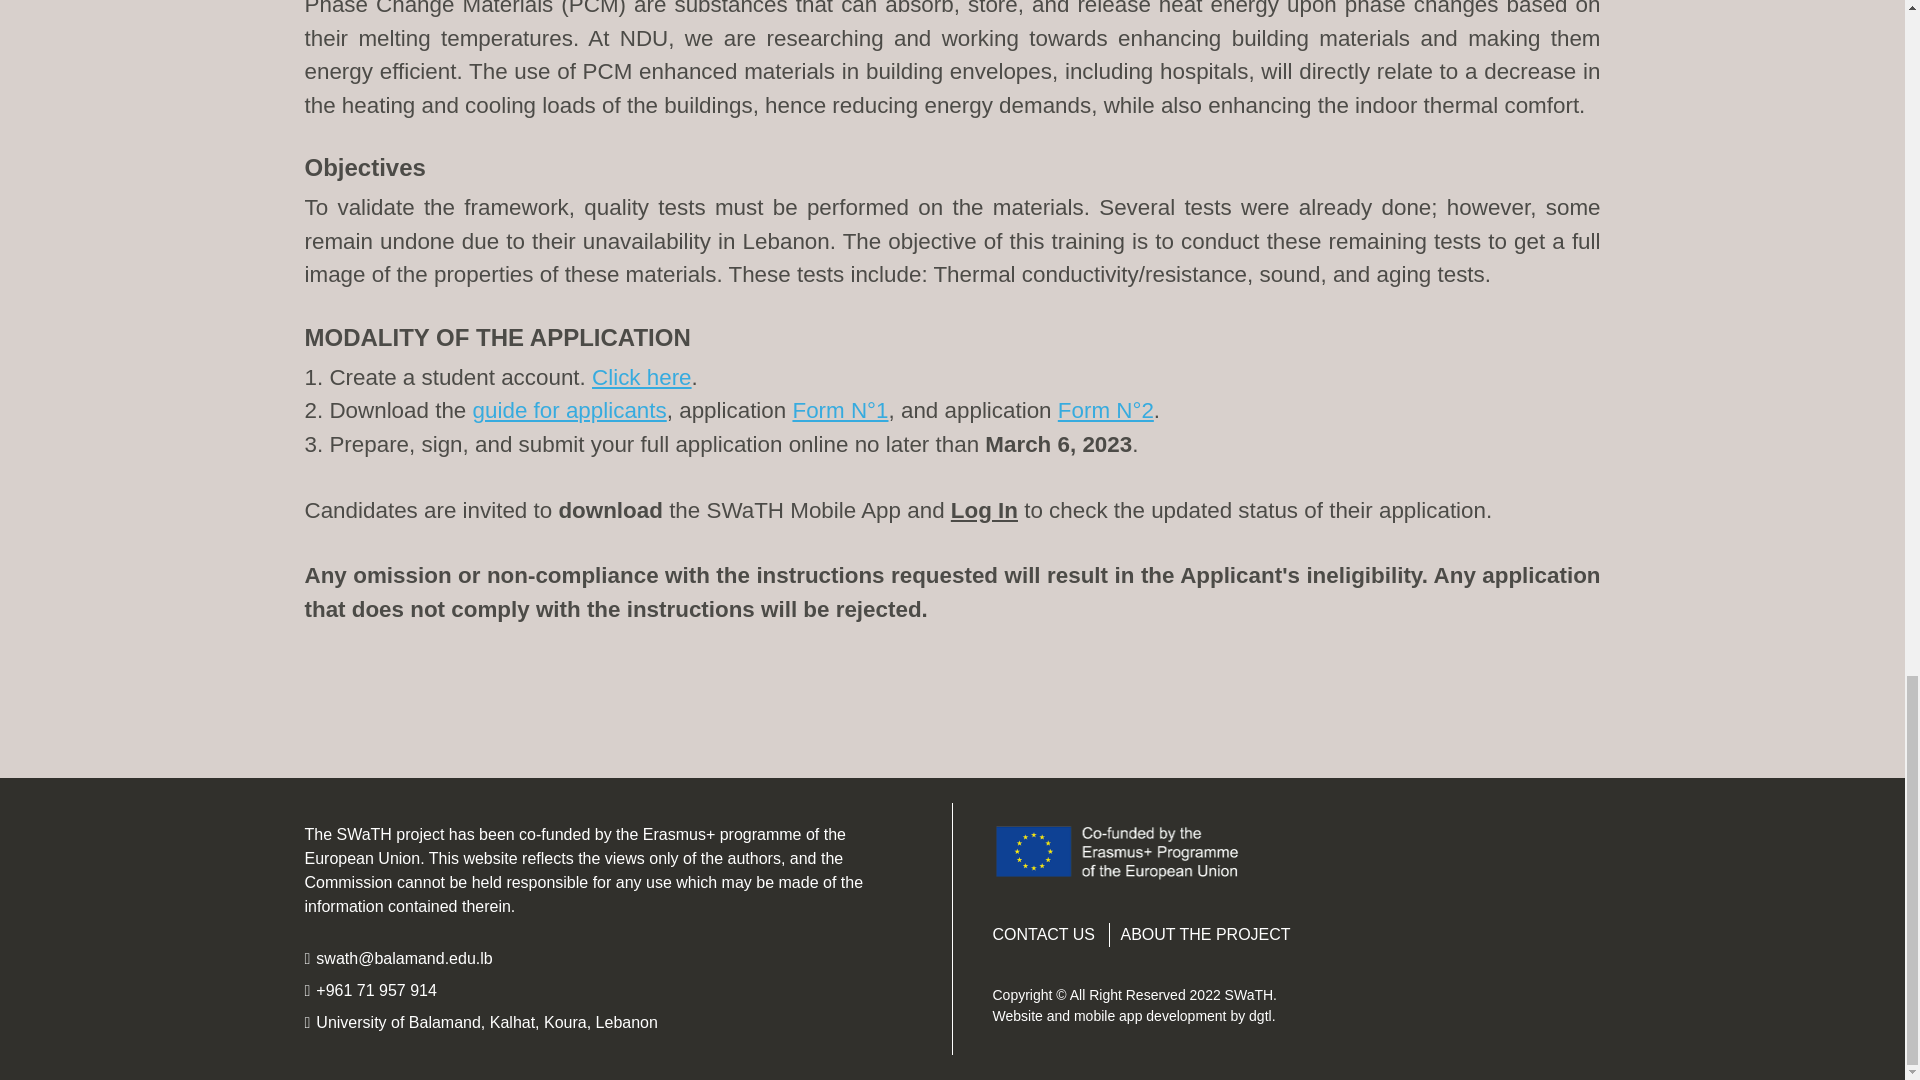 The image size is (1920, 1080). I want to click on ABOUT THE PROJECT, so click(1204, 934).